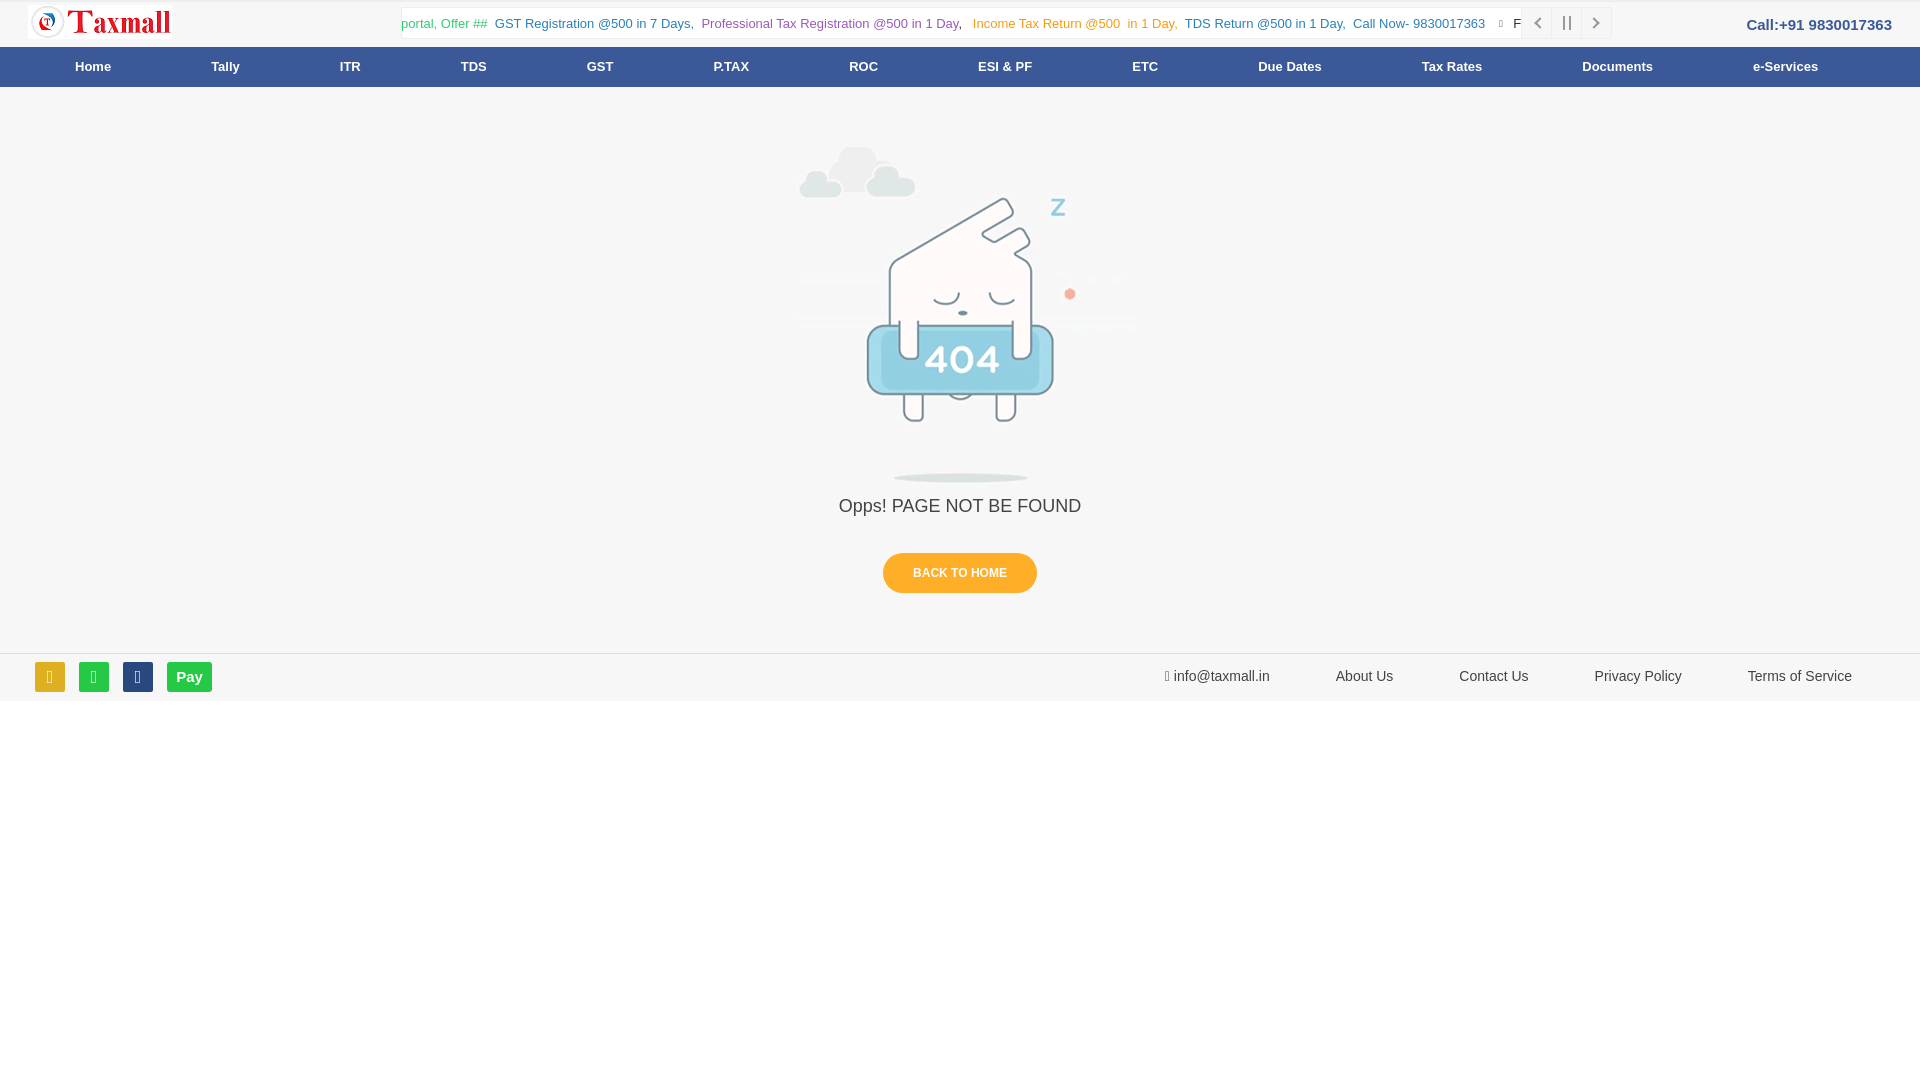  I want to click on GST, so click(600, 66).